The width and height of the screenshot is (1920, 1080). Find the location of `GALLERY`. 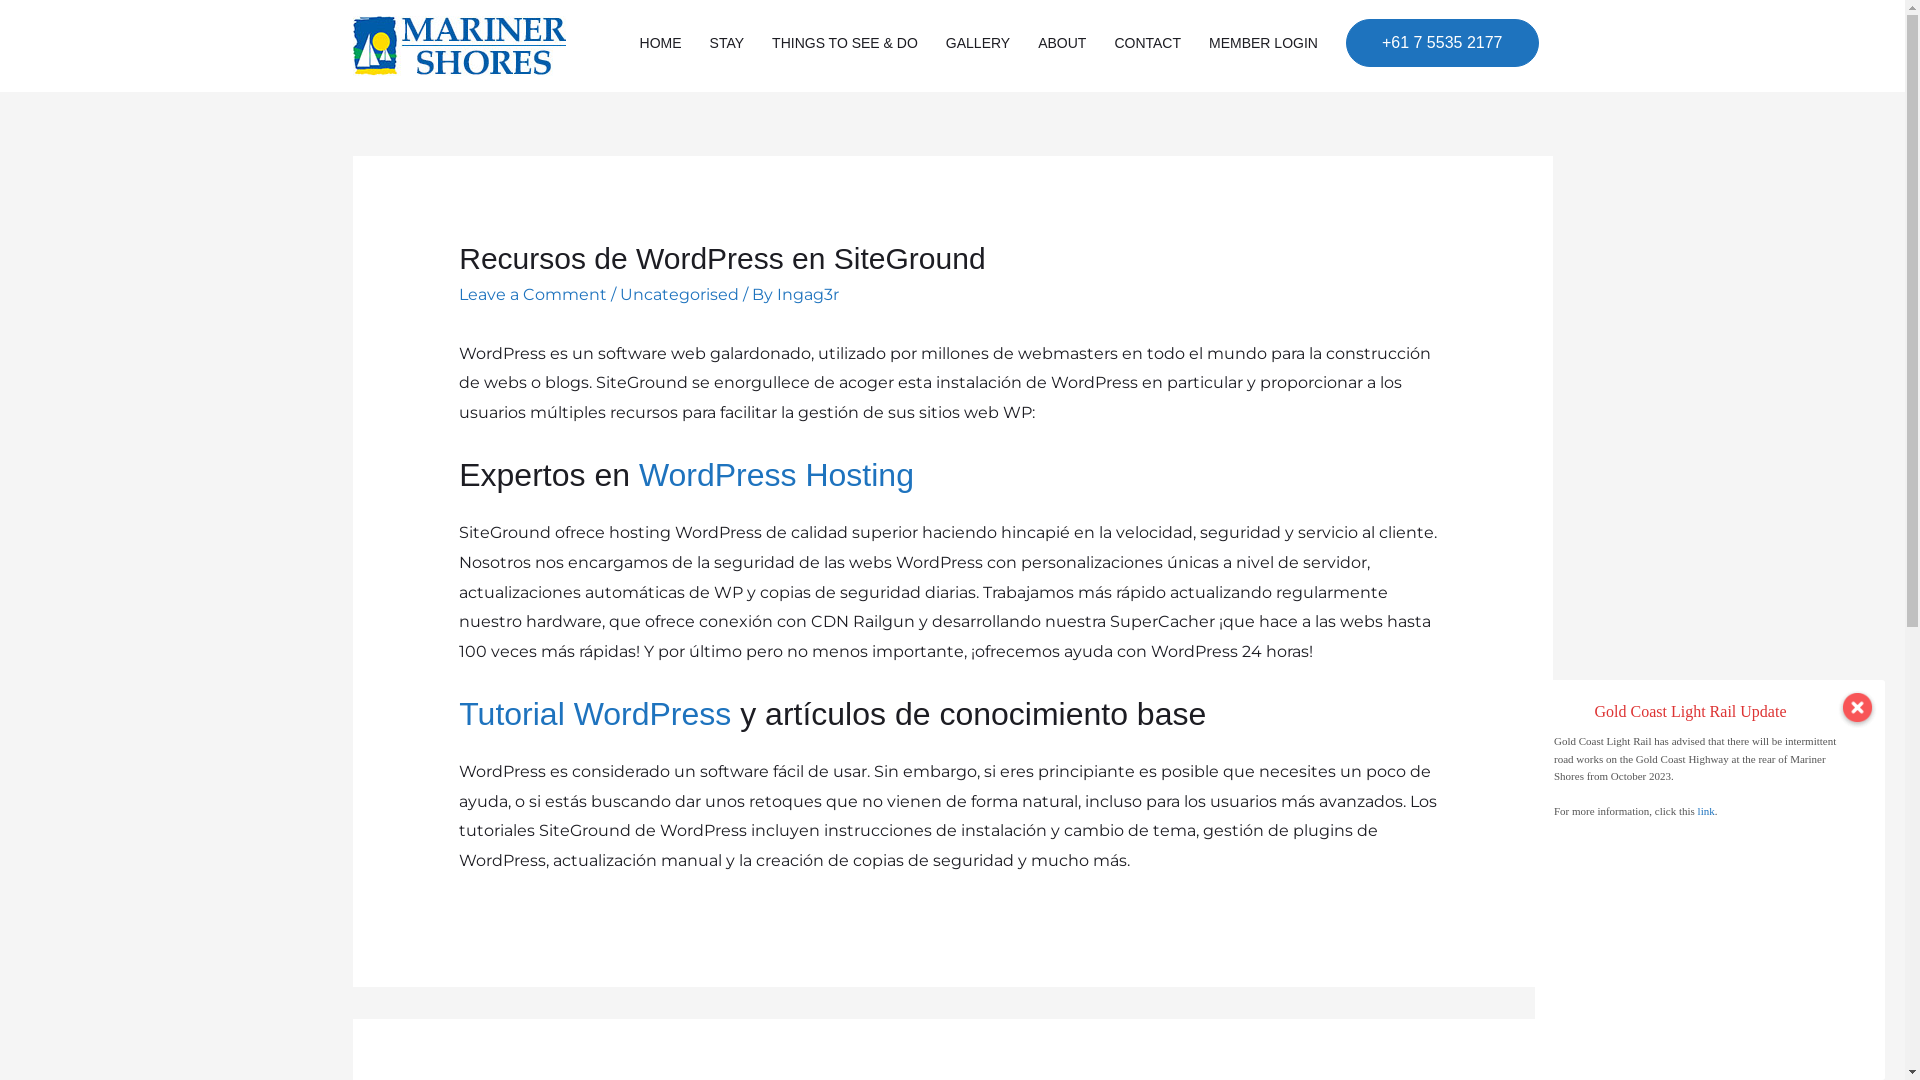

GALLERY is located at coordinates (978, 42).